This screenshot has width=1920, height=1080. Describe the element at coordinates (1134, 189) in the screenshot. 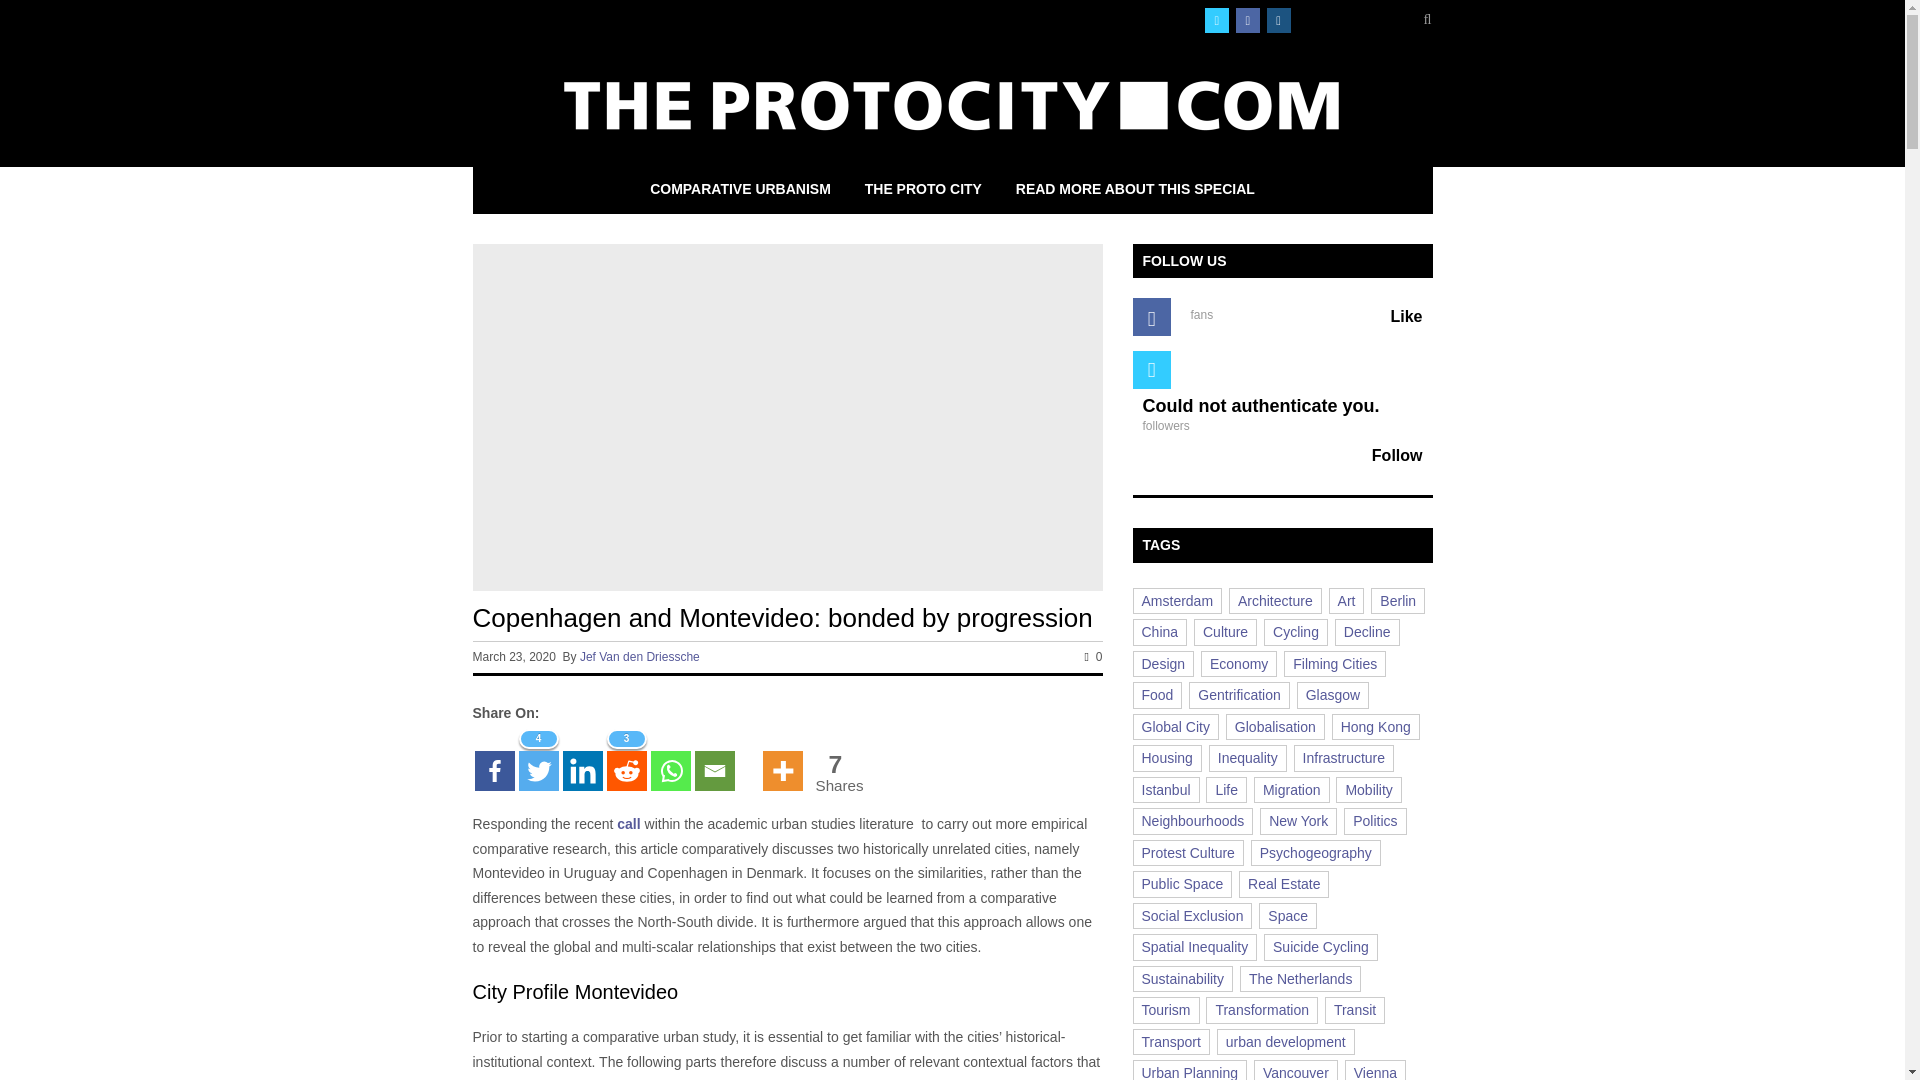

I see `READ MORE ABOUT THIS SPECIAL` at that location.